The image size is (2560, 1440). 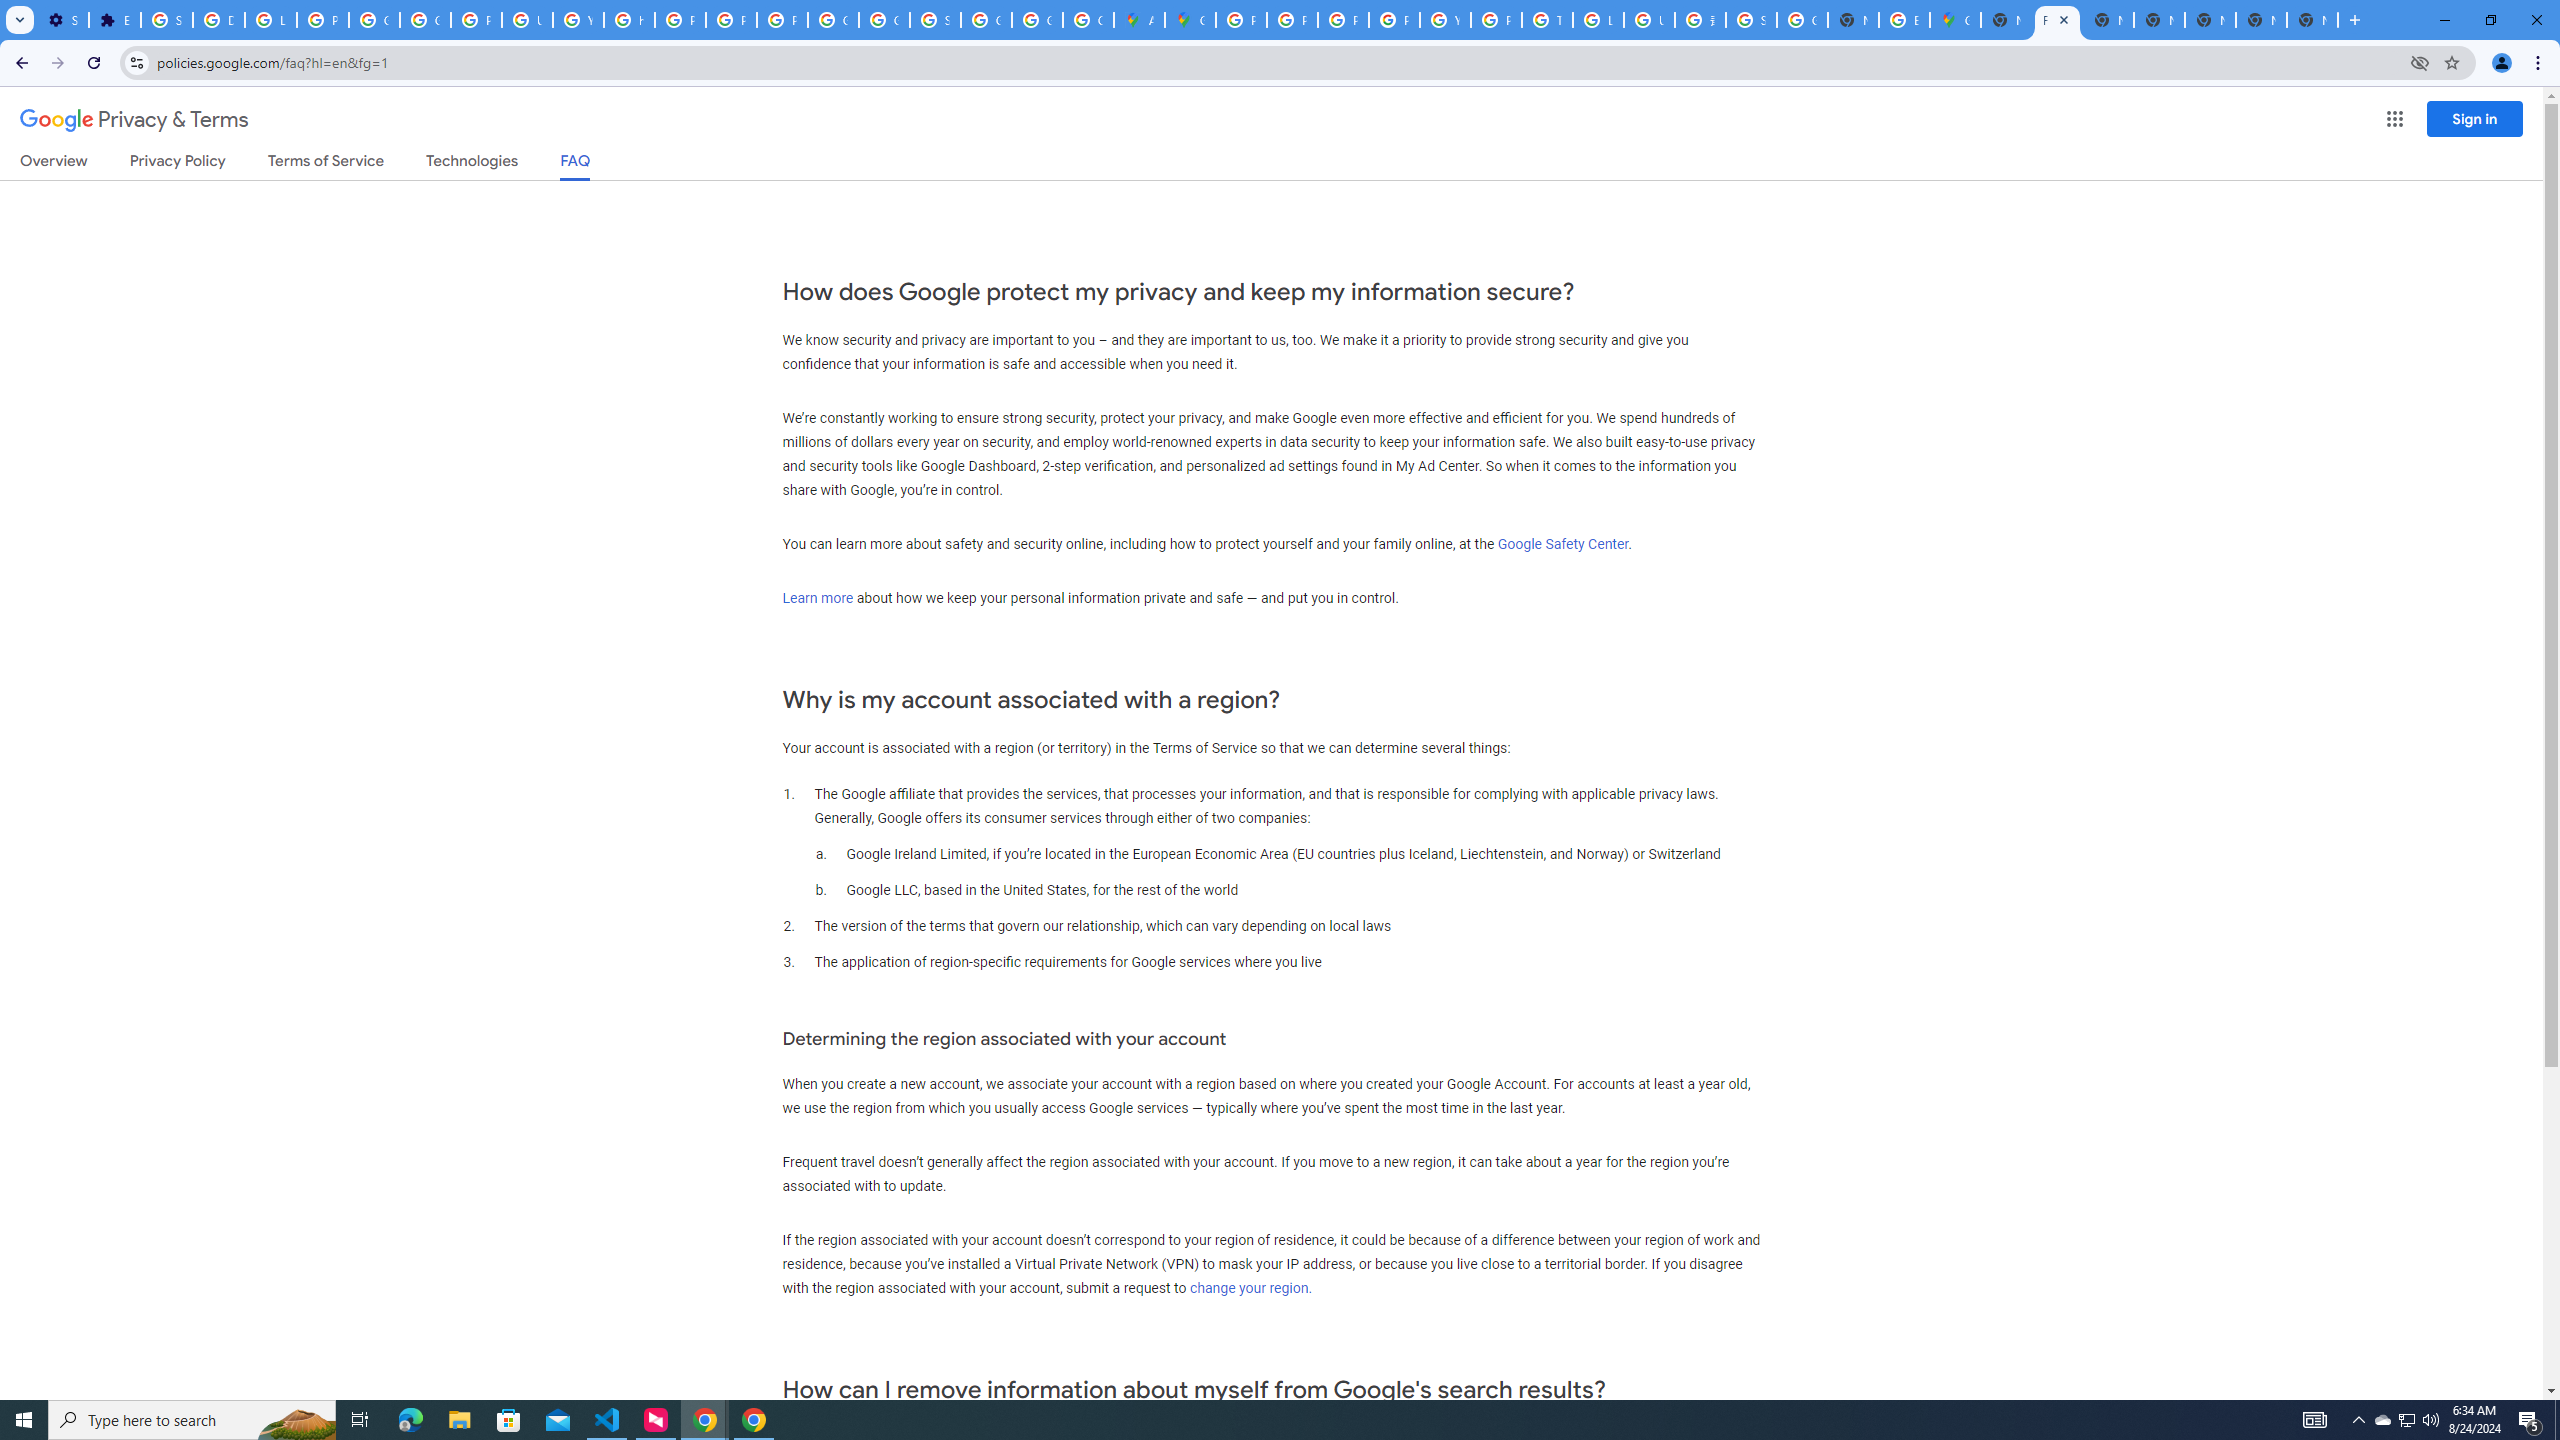 I want to click on Create your Google Account, so click(x=1088, y=20).